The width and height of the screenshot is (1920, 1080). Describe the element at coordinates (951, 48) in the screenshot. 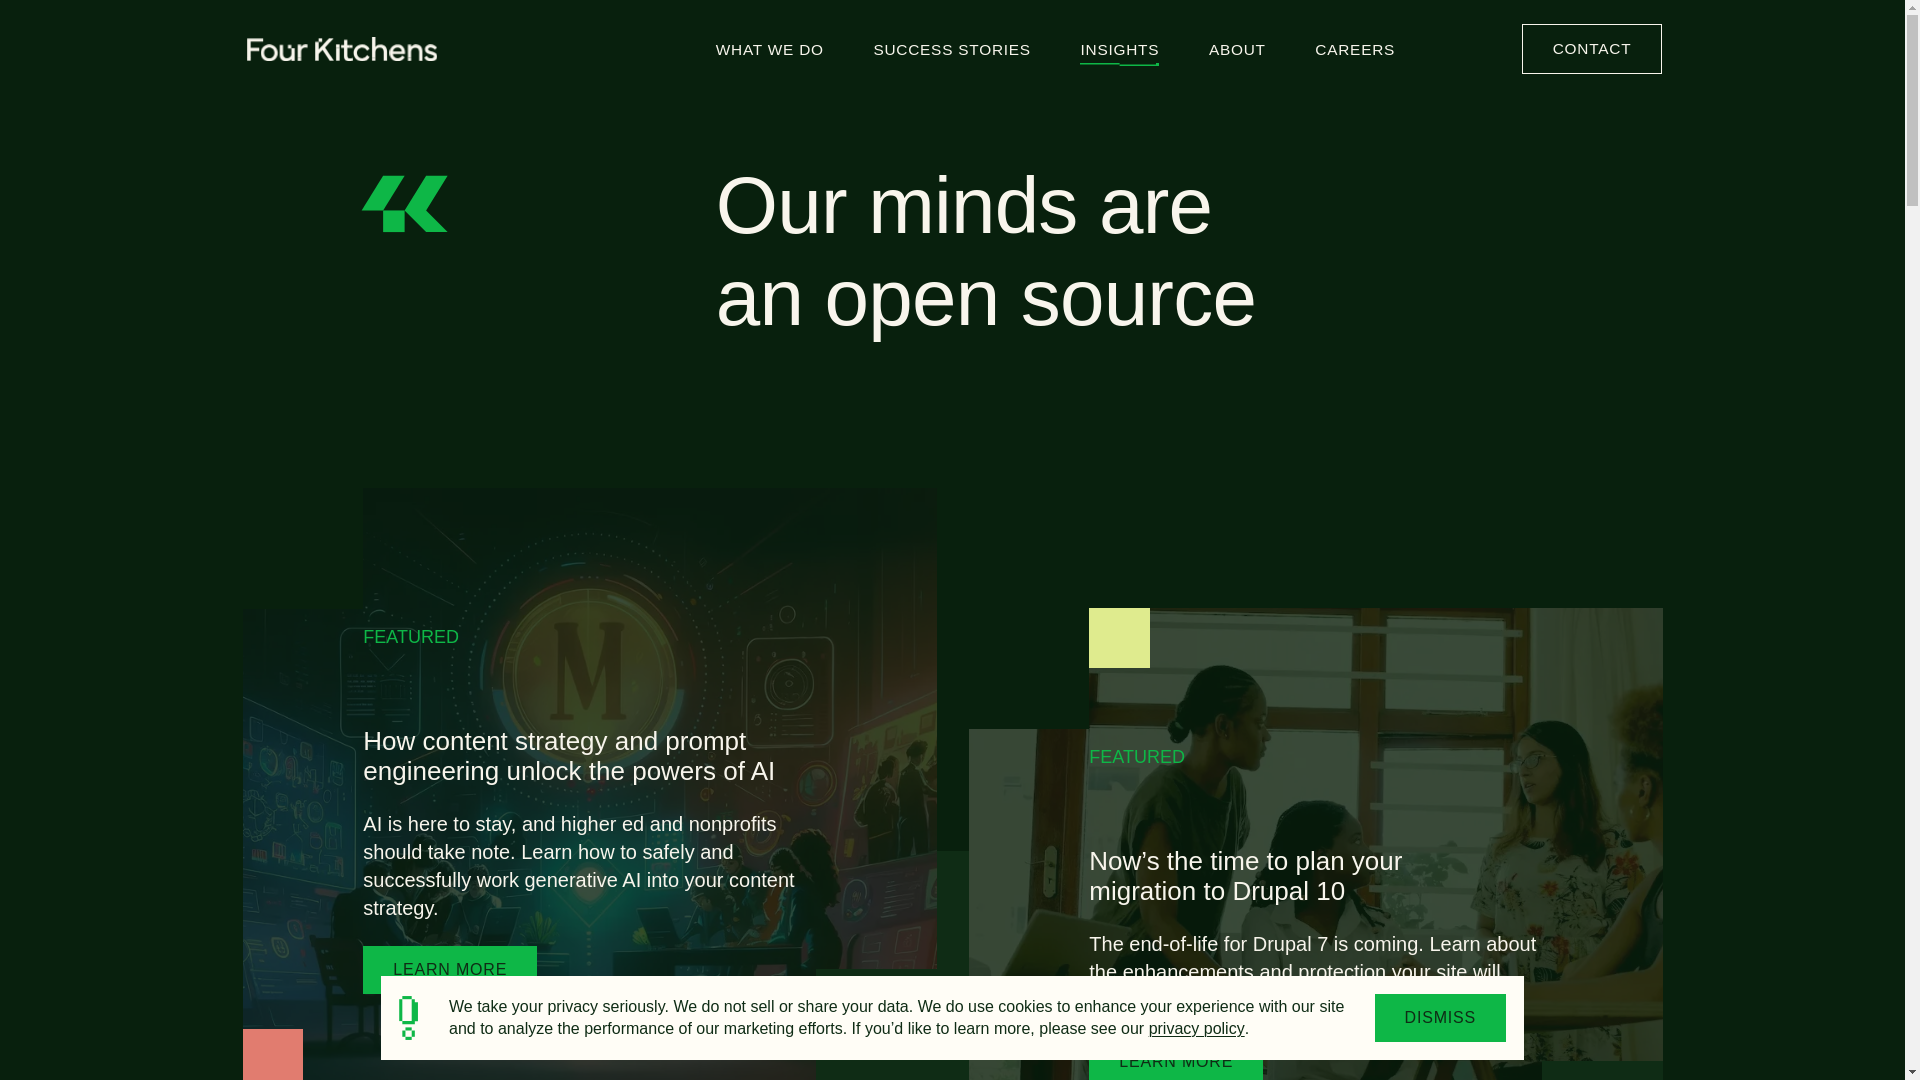

I see `SUCCESS STORIES` at that location.